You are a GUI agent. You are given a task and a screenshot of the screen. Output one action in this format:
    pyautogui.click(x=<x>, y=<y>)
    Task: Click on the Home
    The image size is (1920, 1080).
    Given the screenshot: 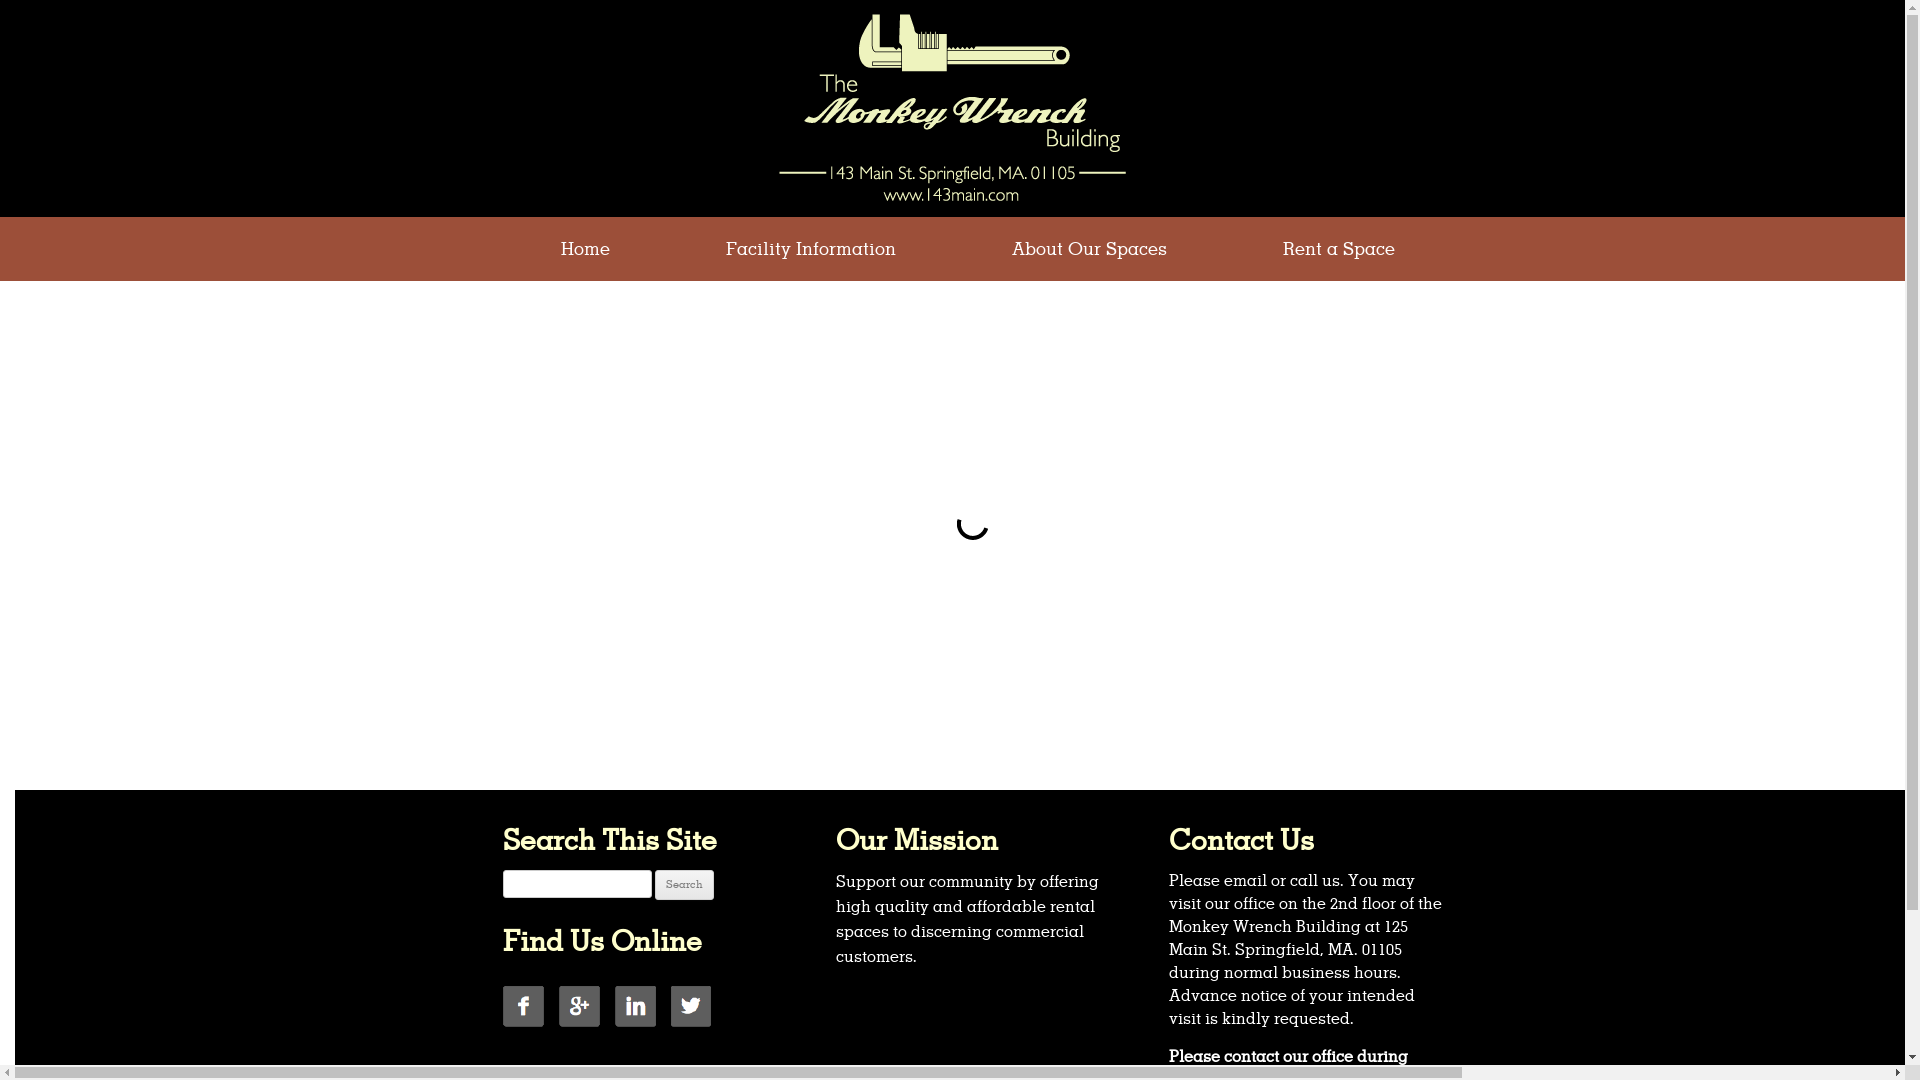 What is the action you would take?
    pyautogui.click(x=584, y=250)
    